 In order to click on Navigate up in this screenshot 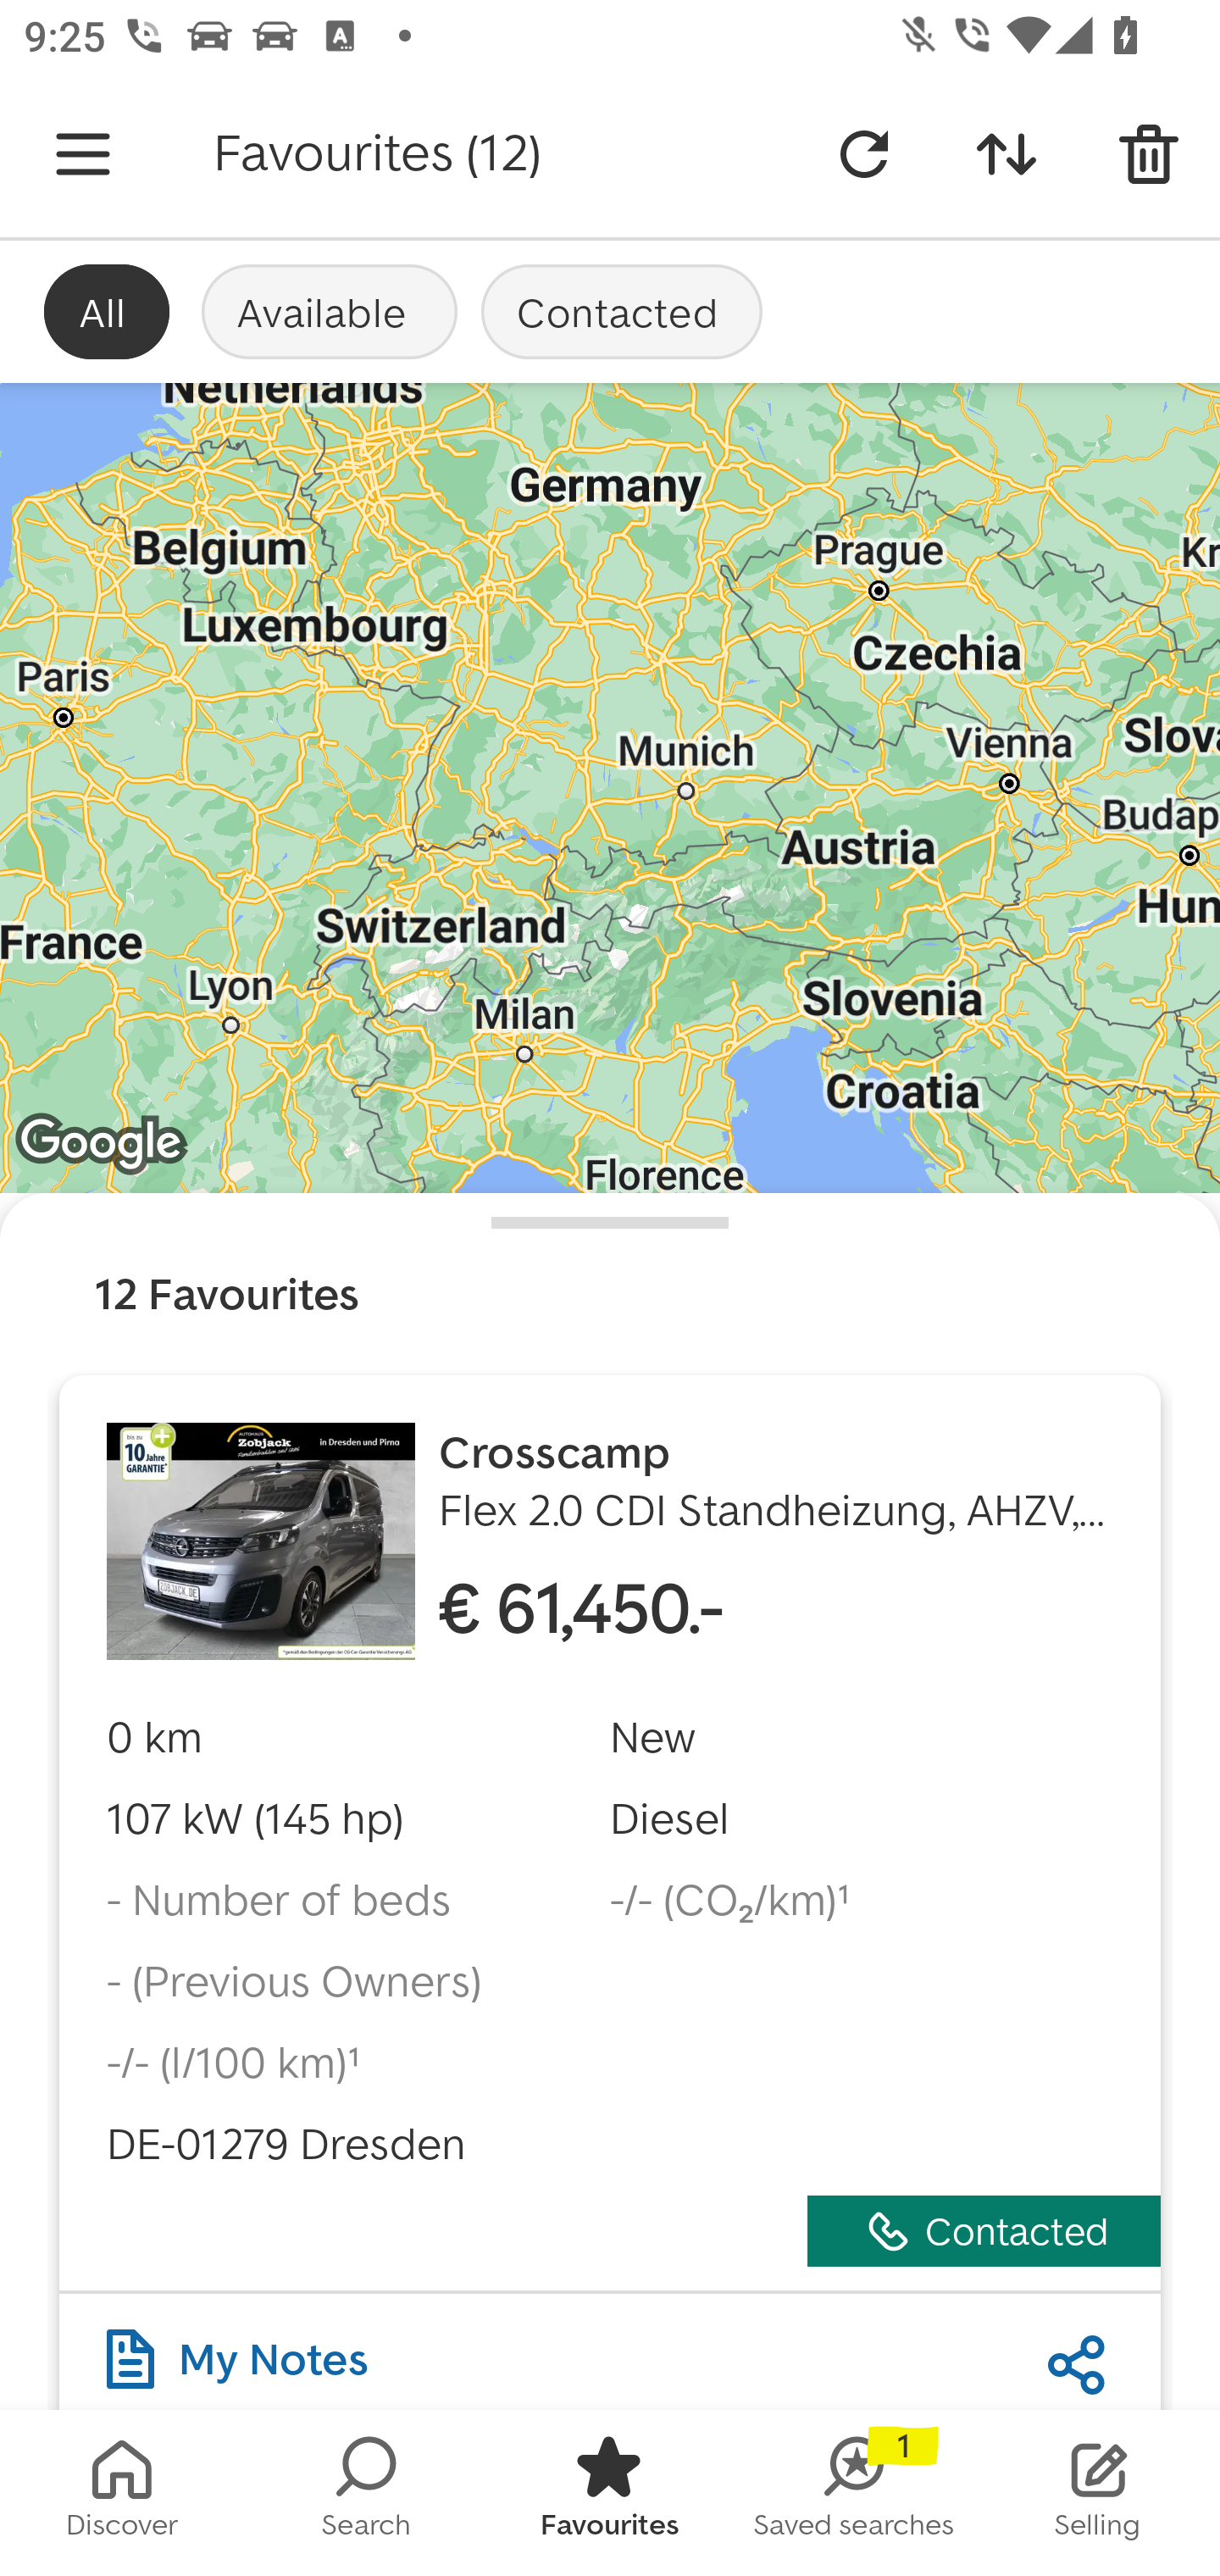, I will do `click(83, 154)`.